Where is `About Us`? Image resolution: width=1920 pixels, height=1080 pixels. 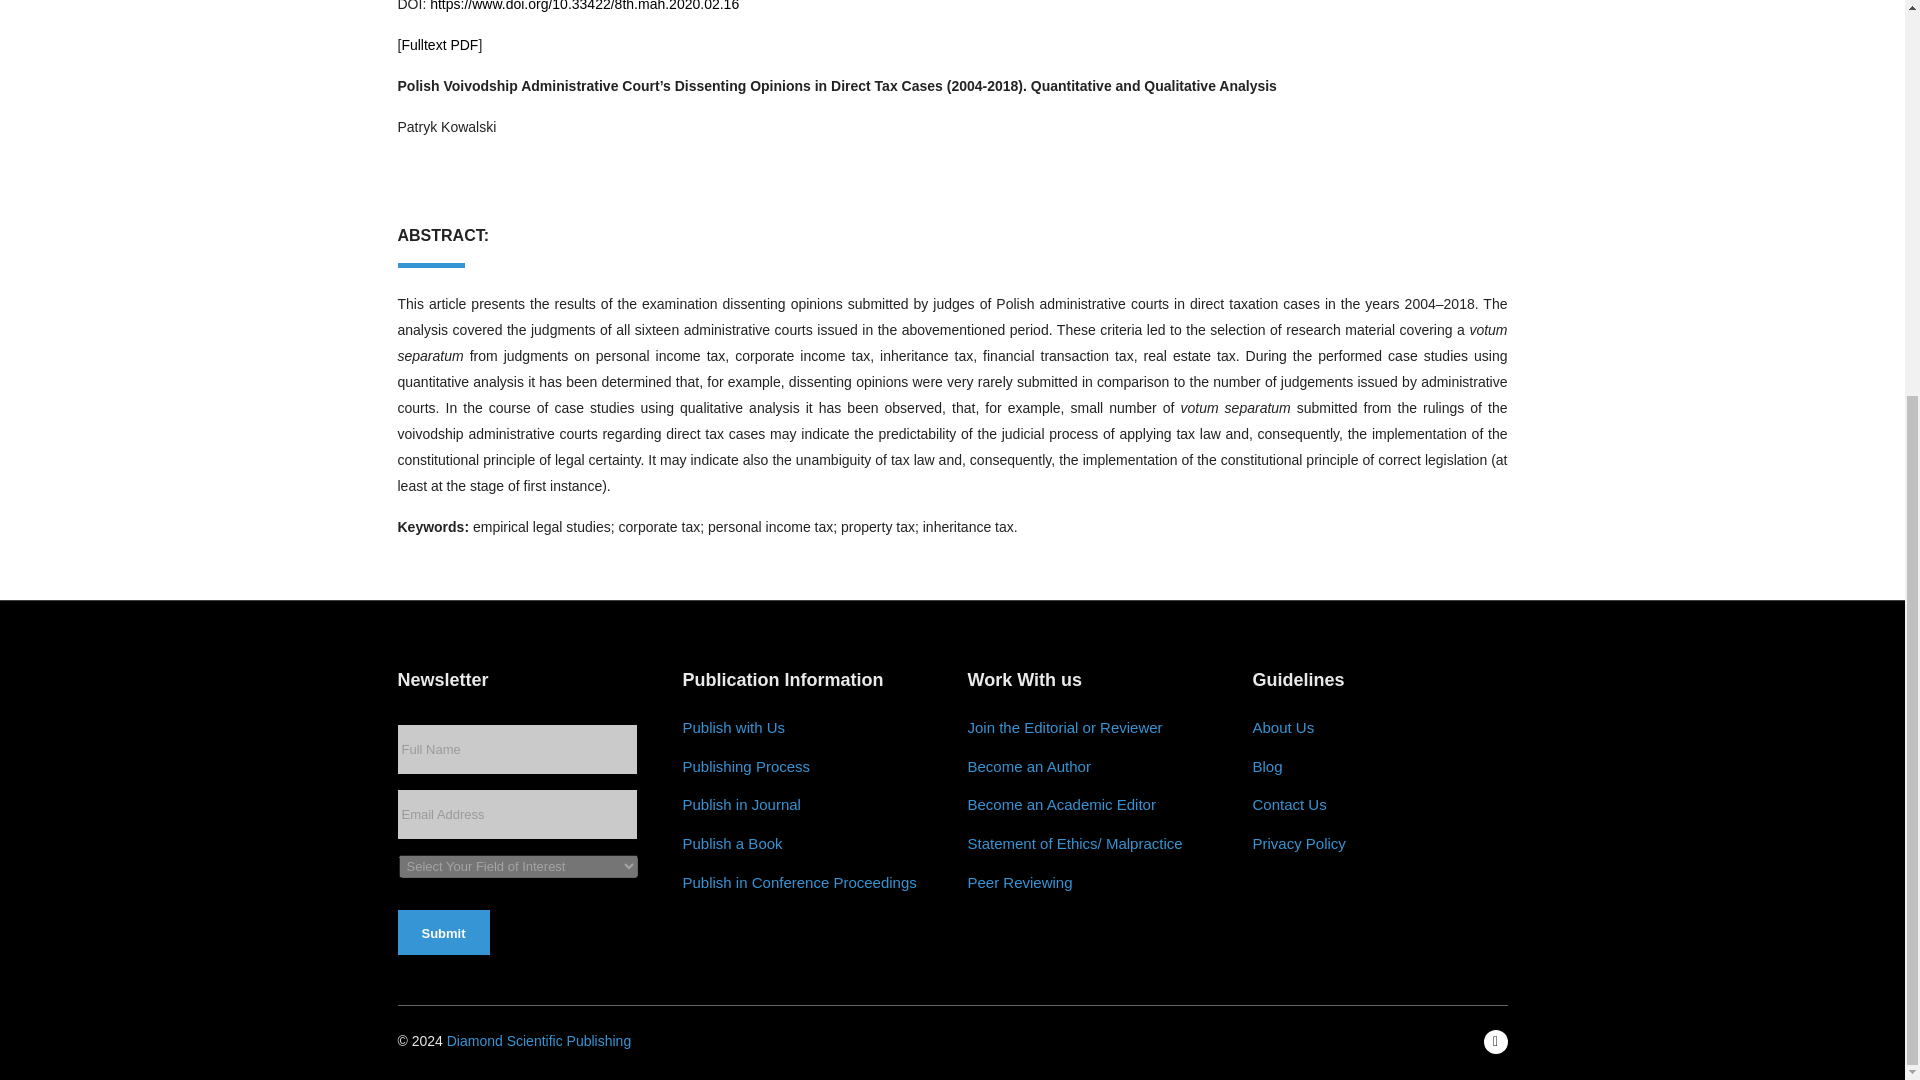 About Us is located at coordinates (1282, 728).